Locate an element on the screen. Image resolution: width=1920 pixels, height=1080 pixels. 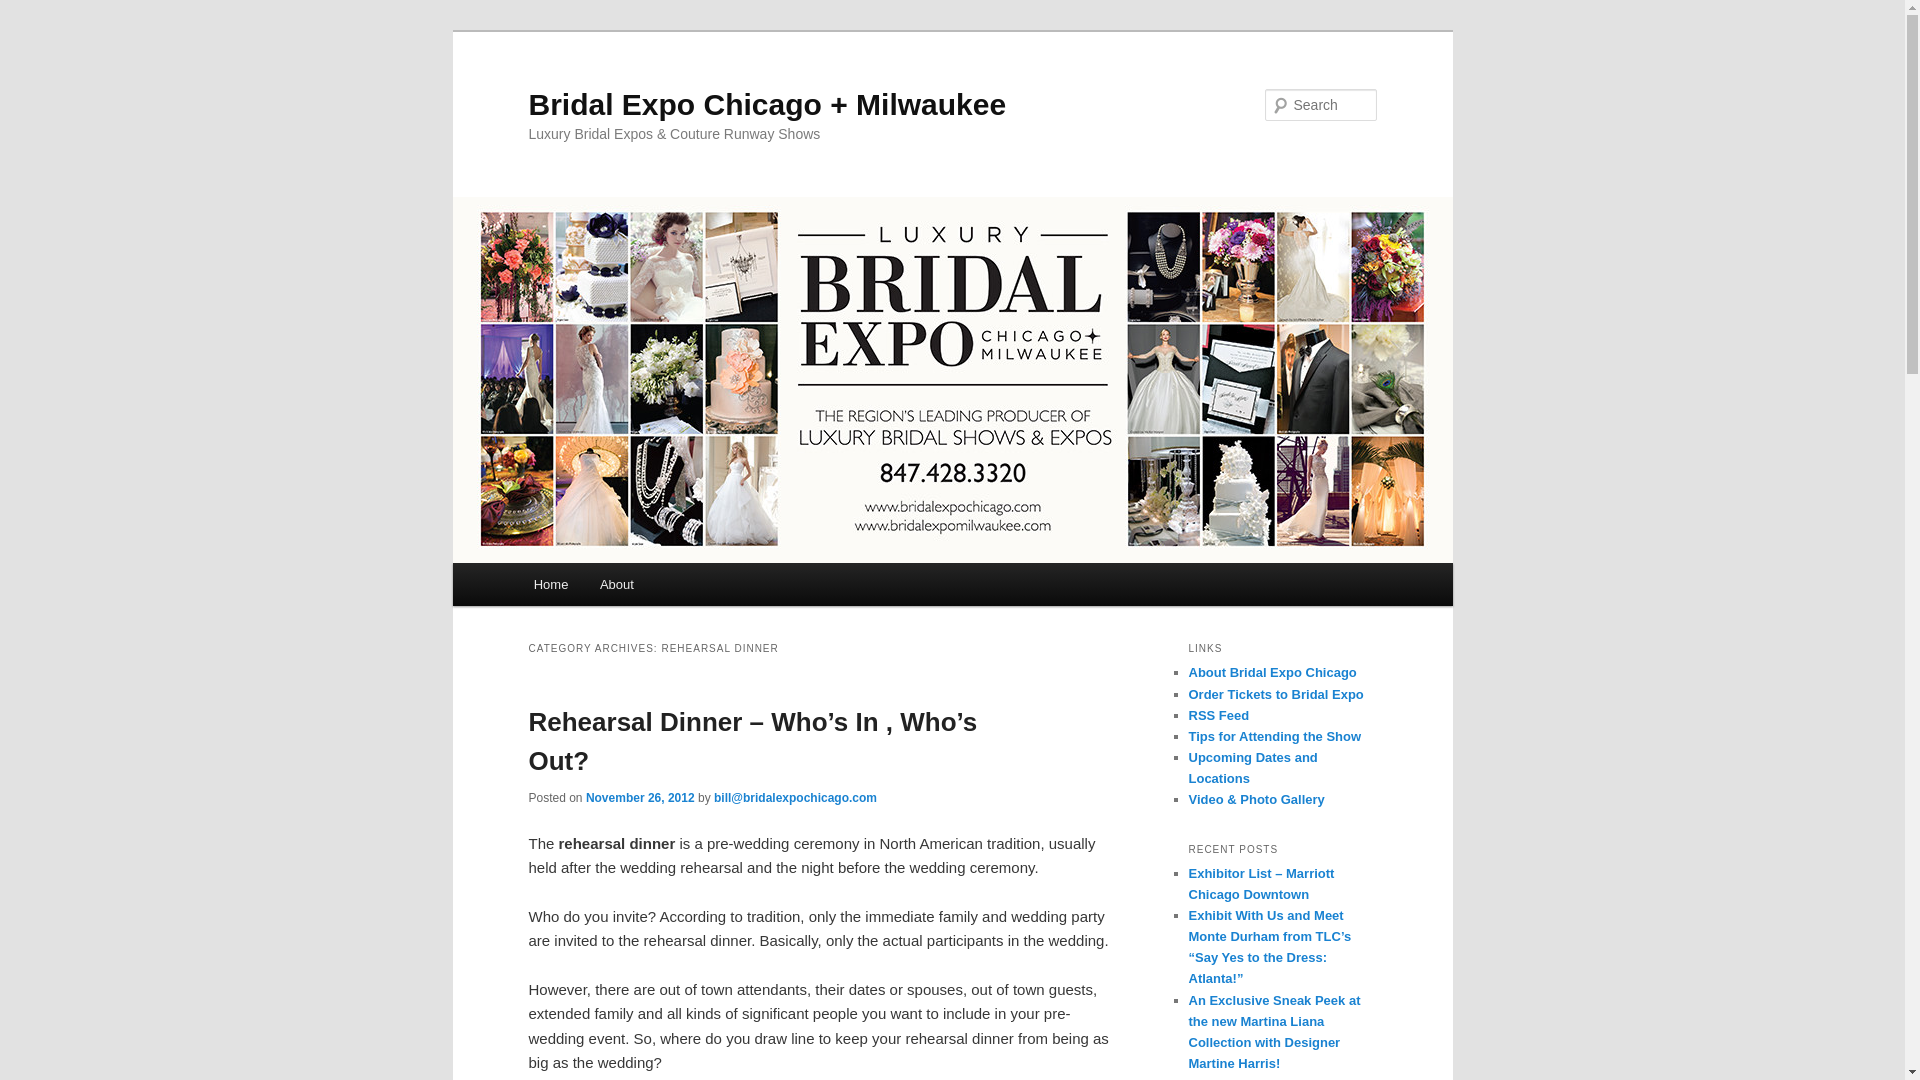
November 26, 2012 is located at coordinates (640, 797).